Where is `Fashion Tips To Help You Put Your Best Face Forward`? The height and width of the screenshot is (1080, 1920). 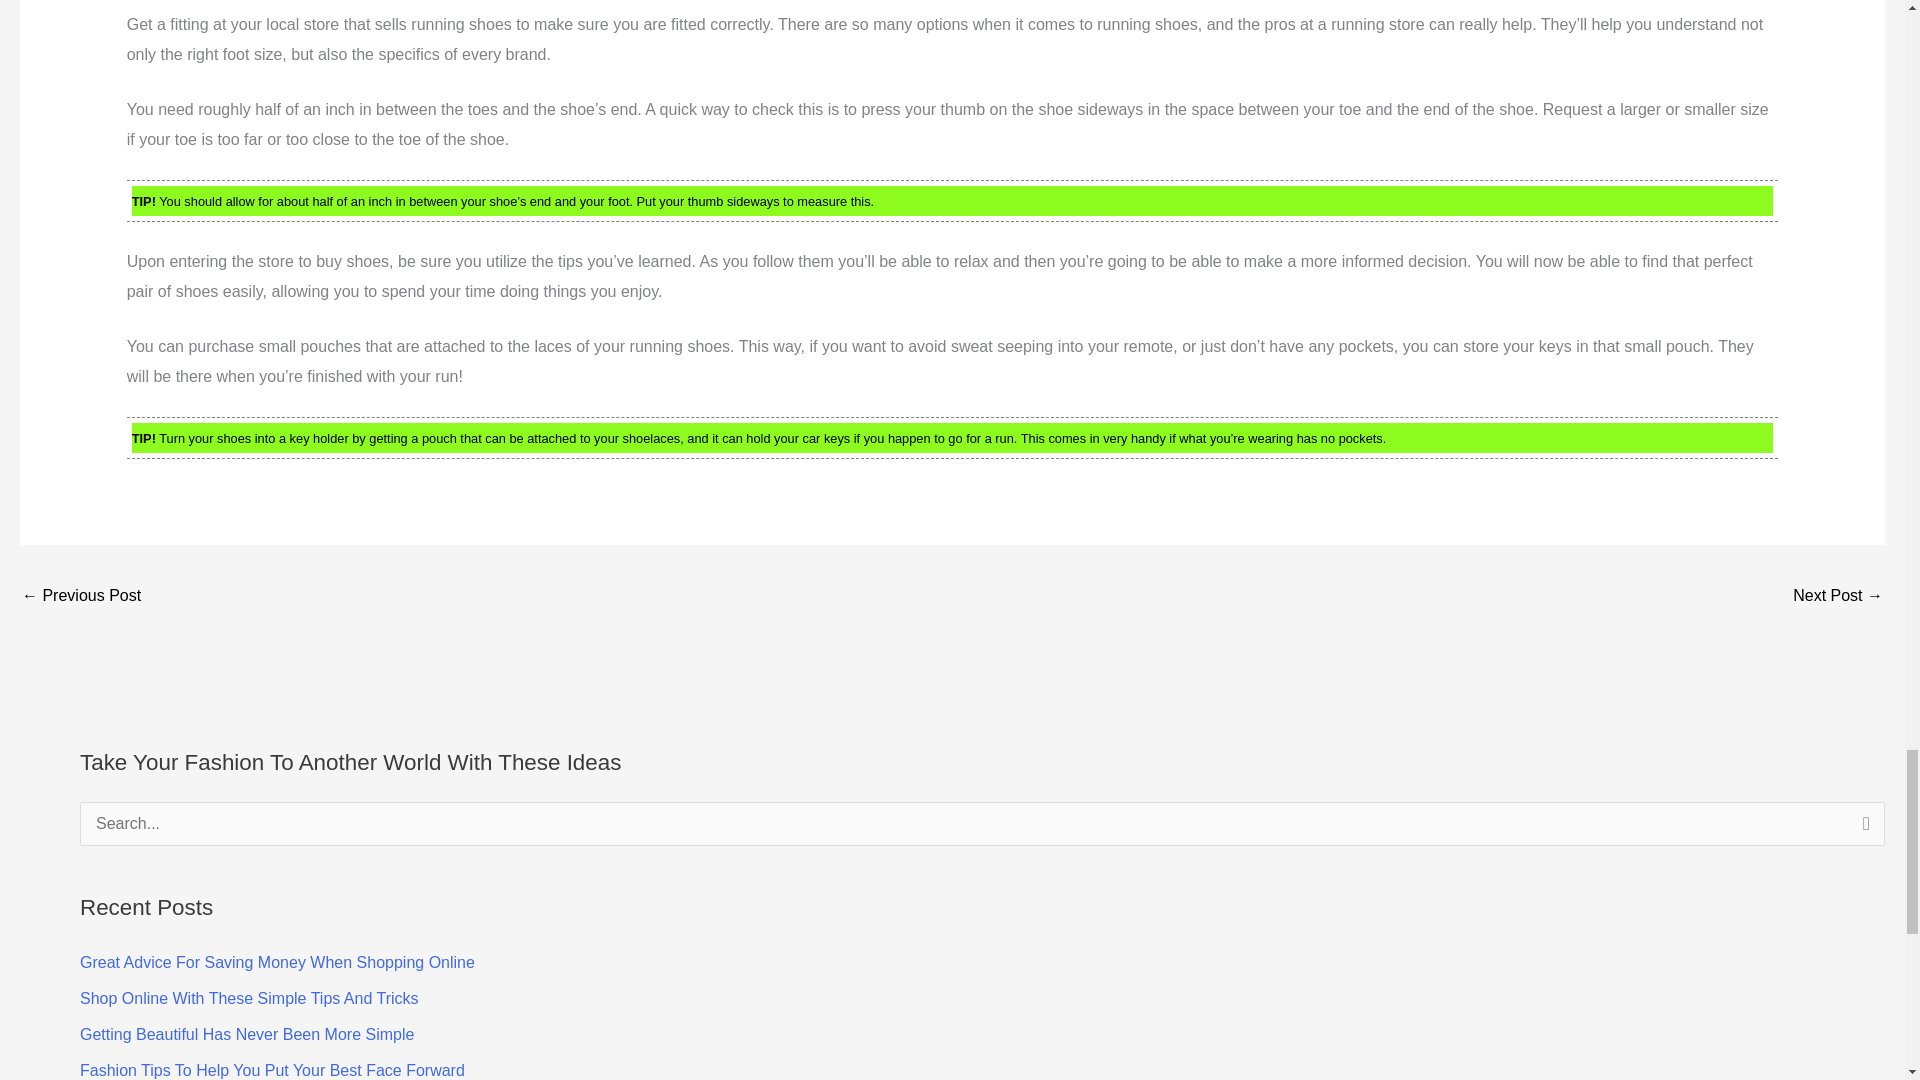 Fashion Tips To Help You Put Your Best Face Forward is located at coordinates (272, 1070).